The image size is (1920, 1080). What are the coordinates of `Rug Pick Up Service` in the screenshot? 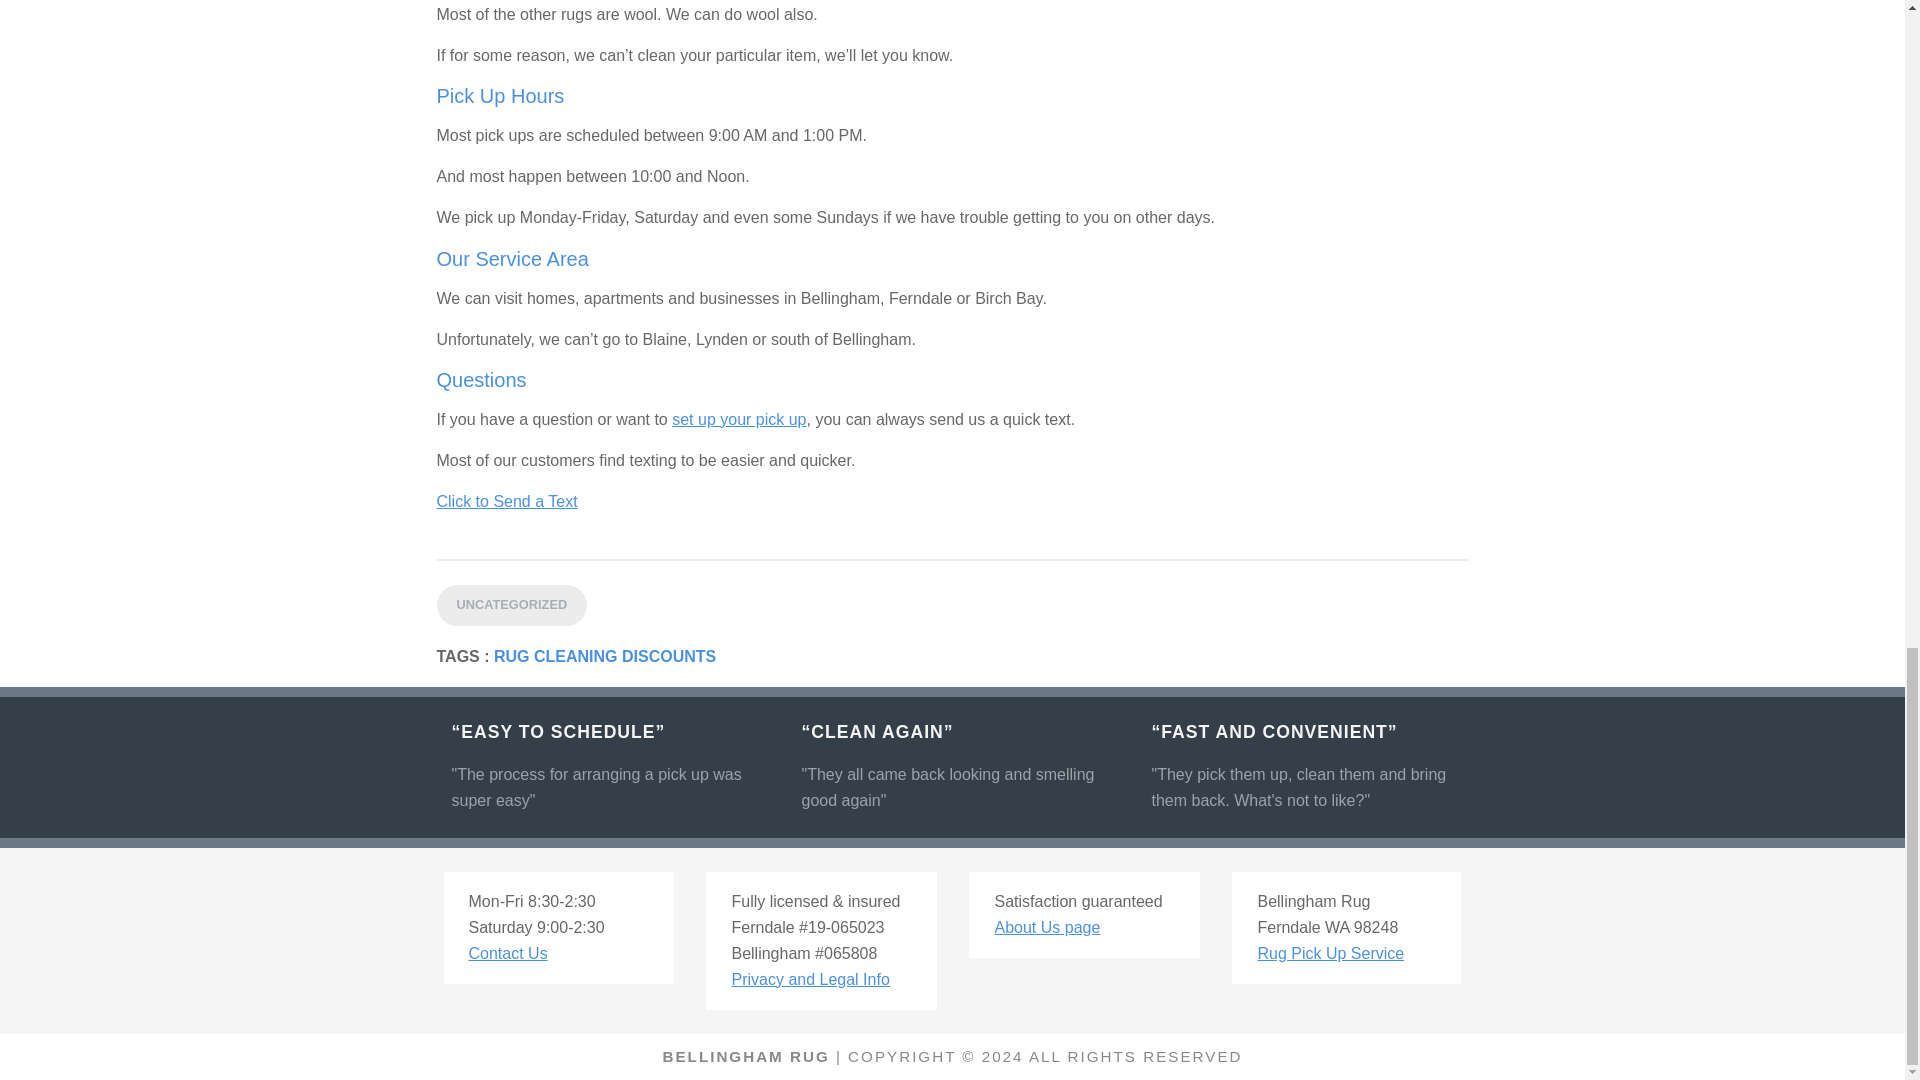 It's located at (1330, 954).